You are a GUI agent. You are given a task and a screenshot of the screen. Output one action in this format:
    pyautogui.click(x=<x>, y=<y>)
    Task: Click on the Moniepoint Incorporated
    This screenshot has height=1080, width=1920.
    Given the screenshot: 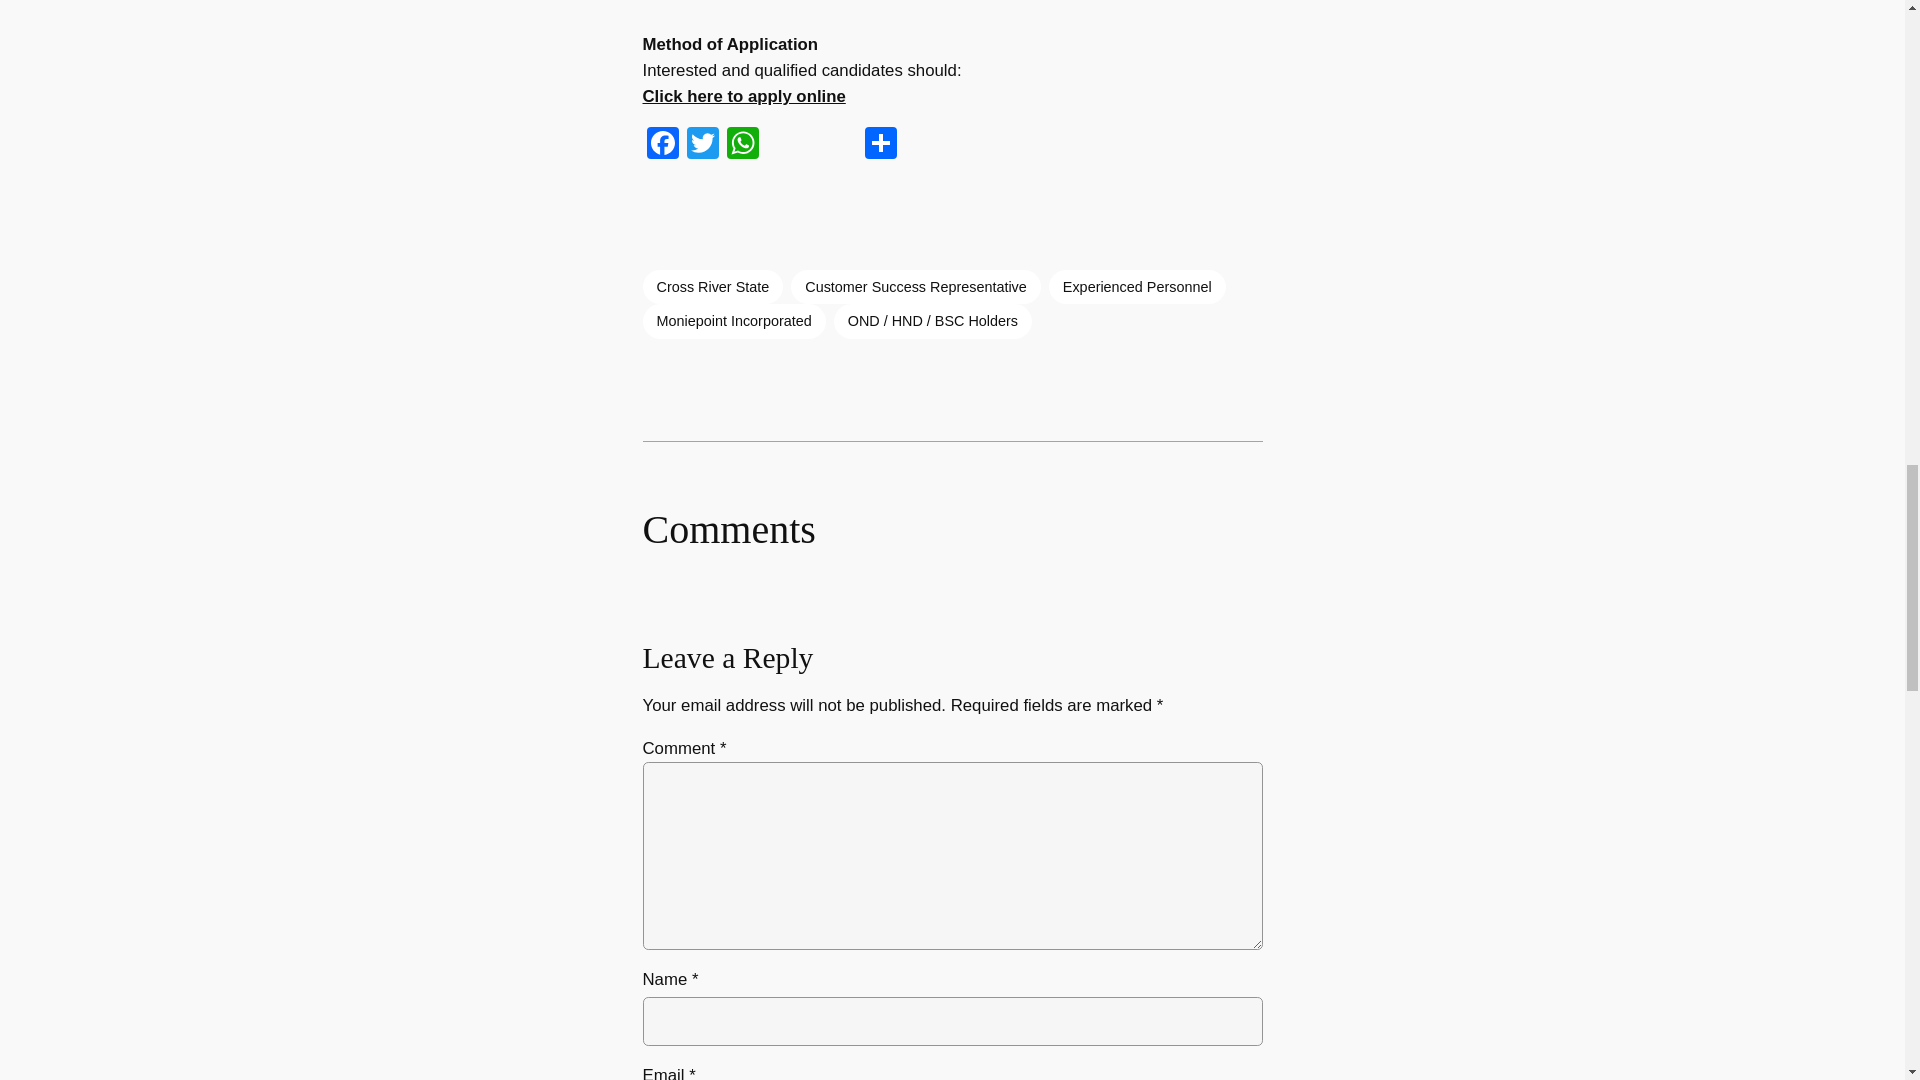 What is the action you would take?
    pyautogui.click(x=733, y=320)
    